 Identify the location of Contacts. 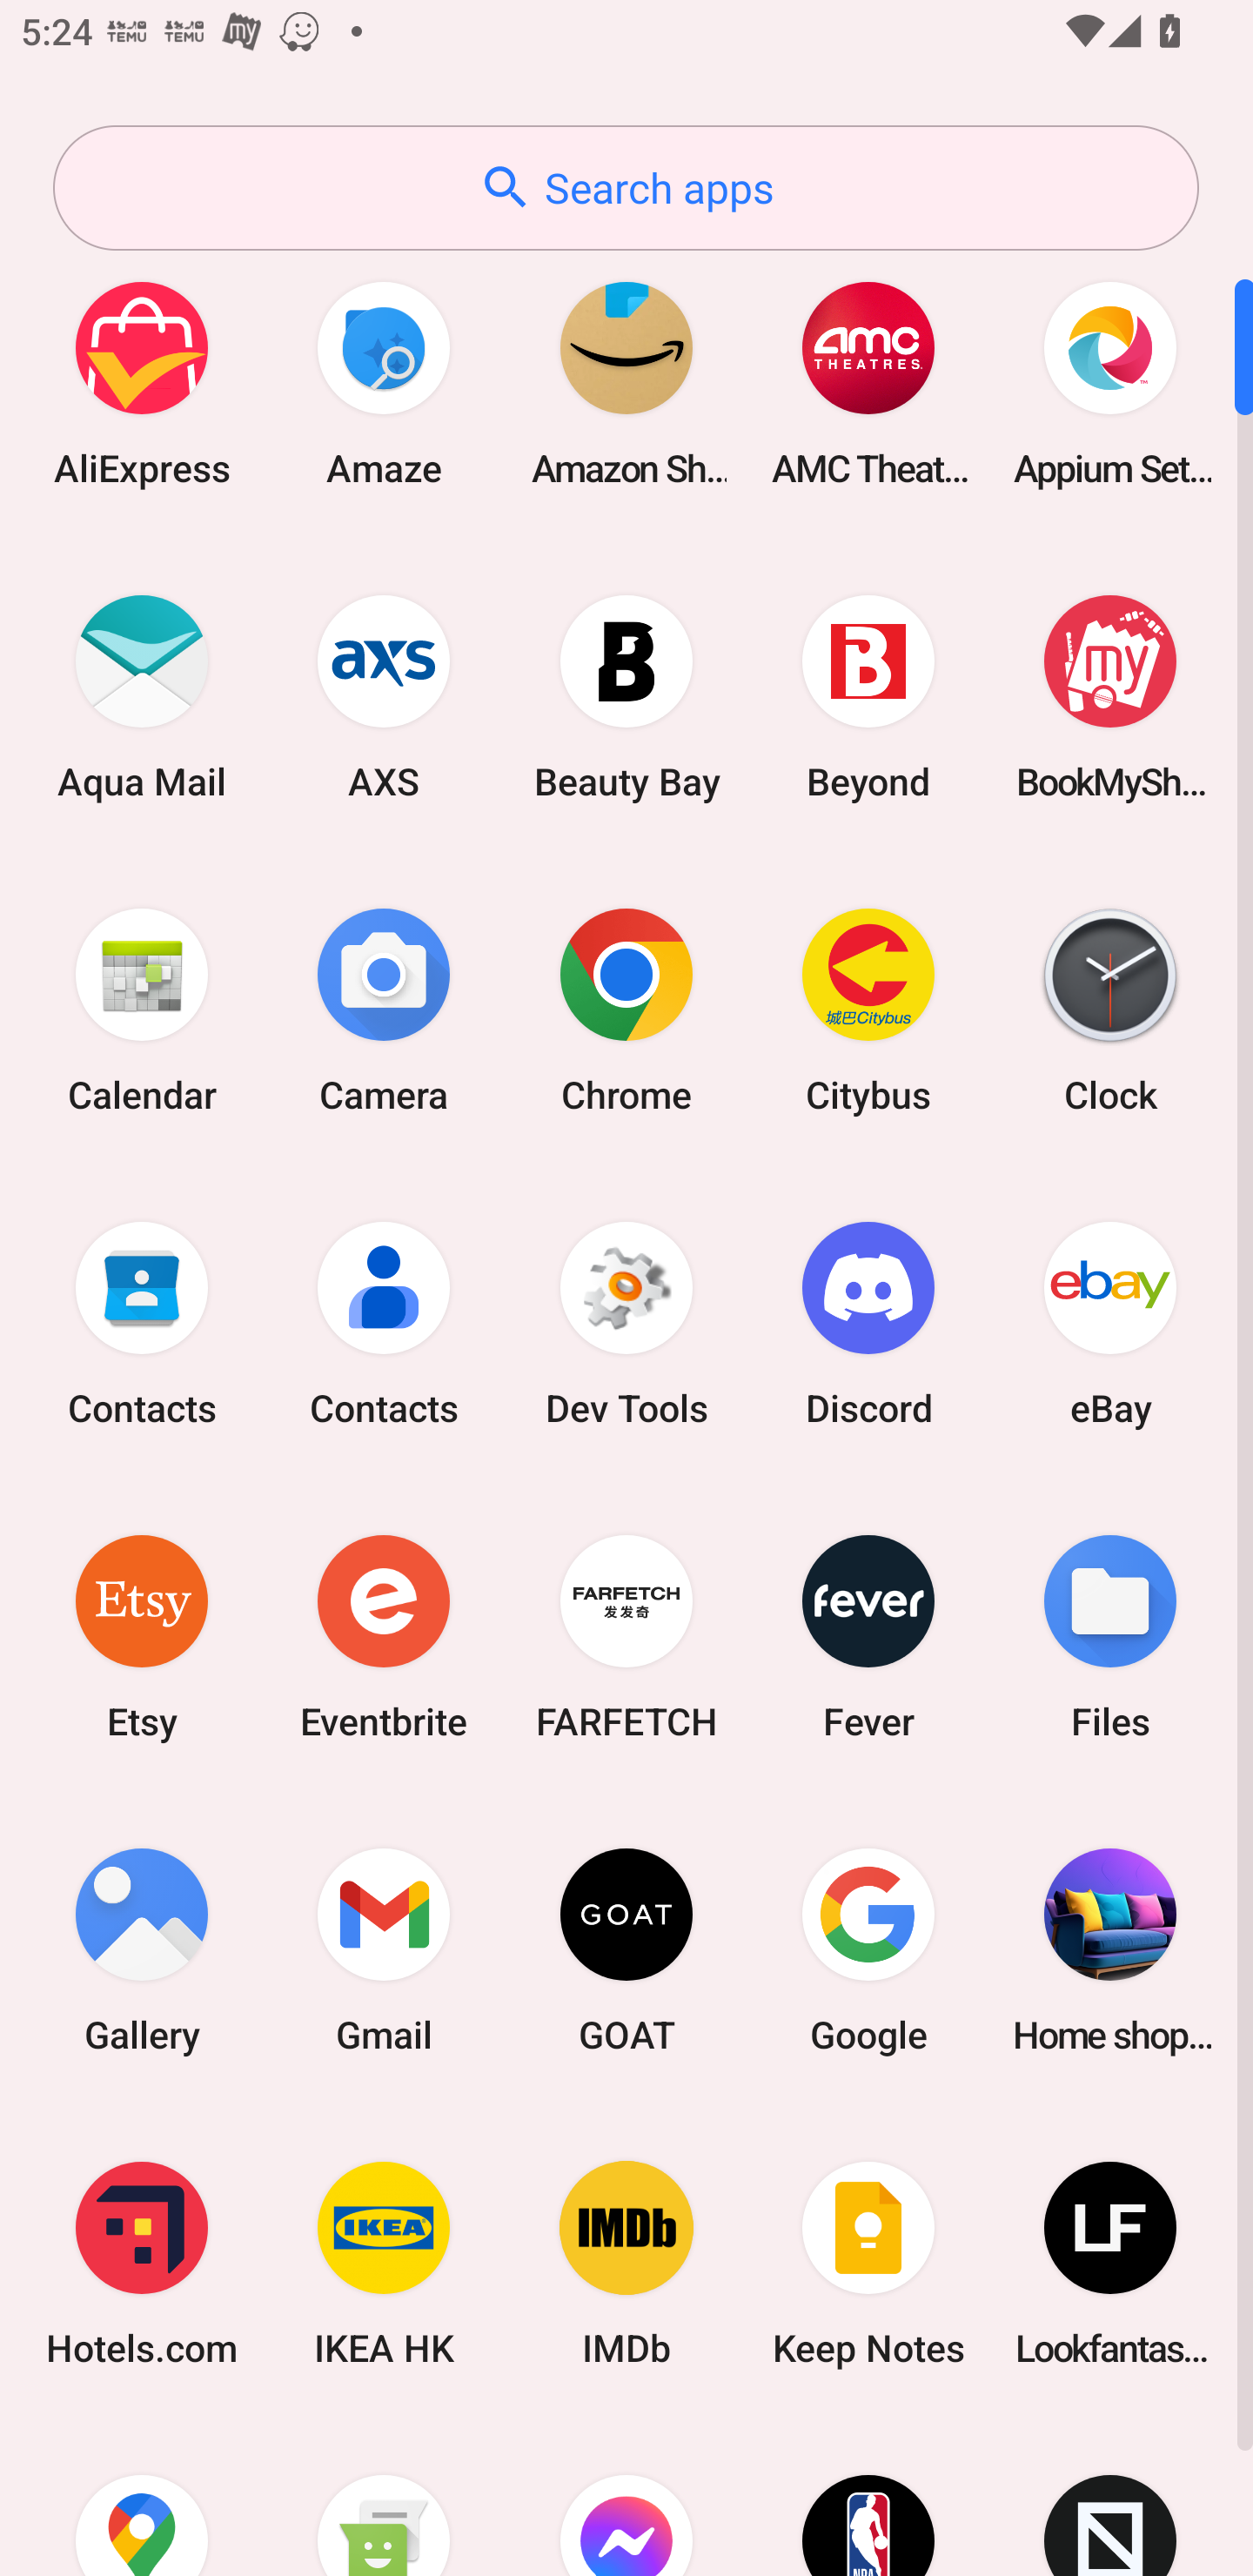
(142, 1323).